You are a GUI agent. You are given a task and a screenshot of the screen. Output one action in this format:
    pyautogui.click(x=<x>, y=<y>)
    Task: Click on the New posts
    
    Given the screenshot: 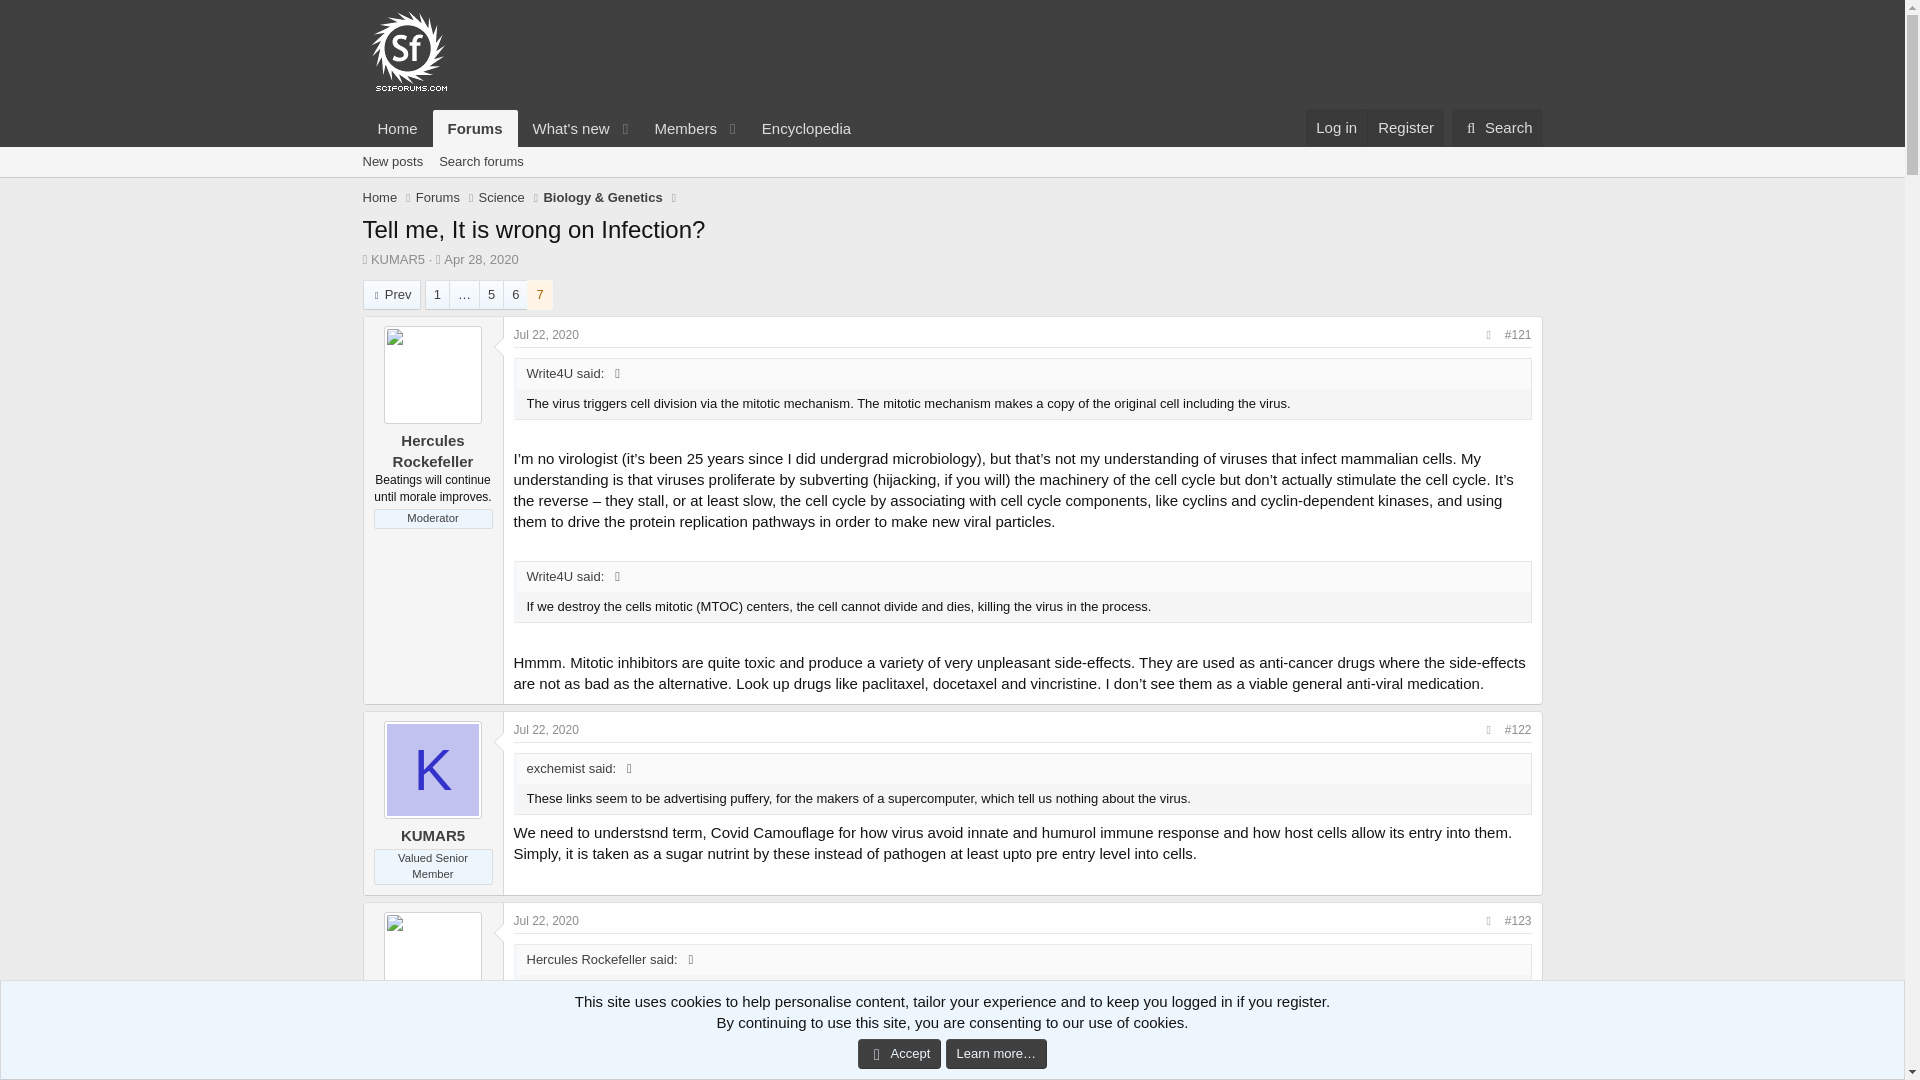 What is the action you would take?
    pyautogui.click(x=678, y=128)
    